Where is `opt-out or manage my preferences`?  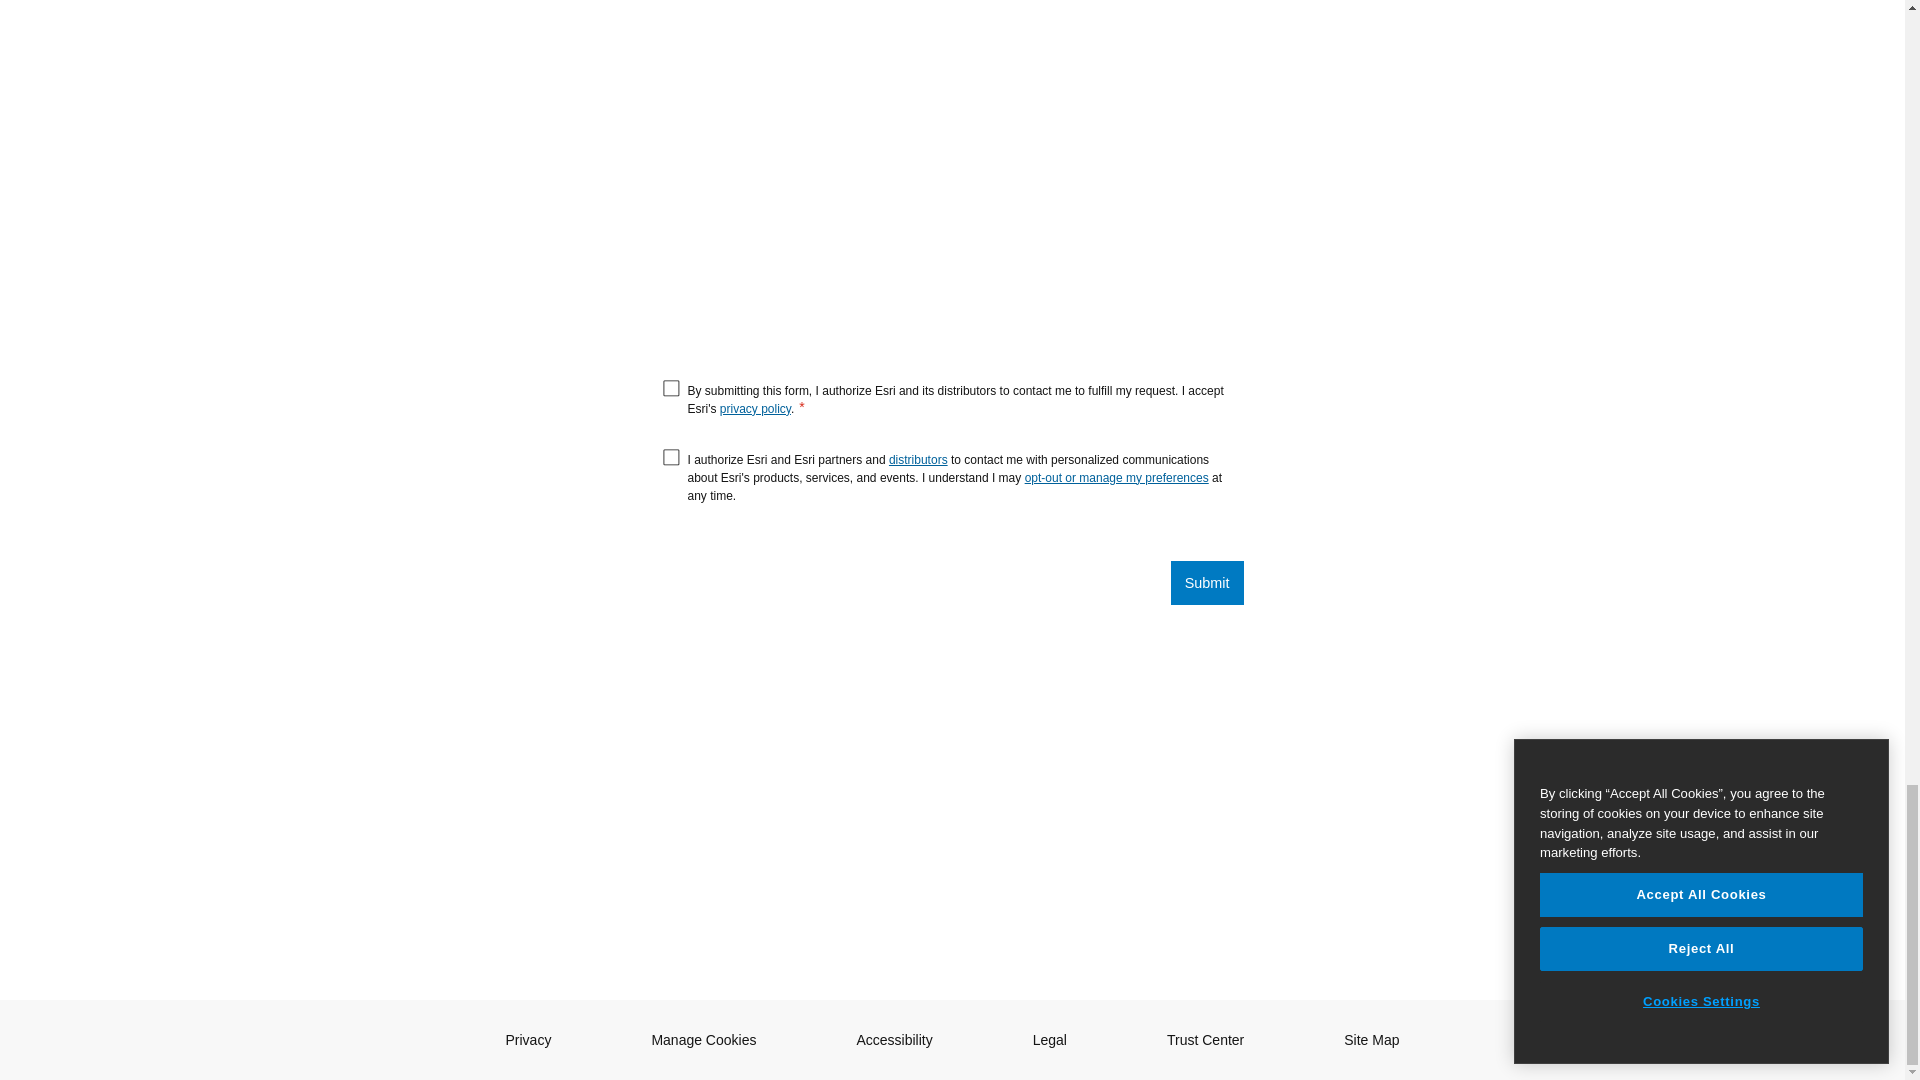
opt-out or manage my preferences is located at coordinates (1117, 476).